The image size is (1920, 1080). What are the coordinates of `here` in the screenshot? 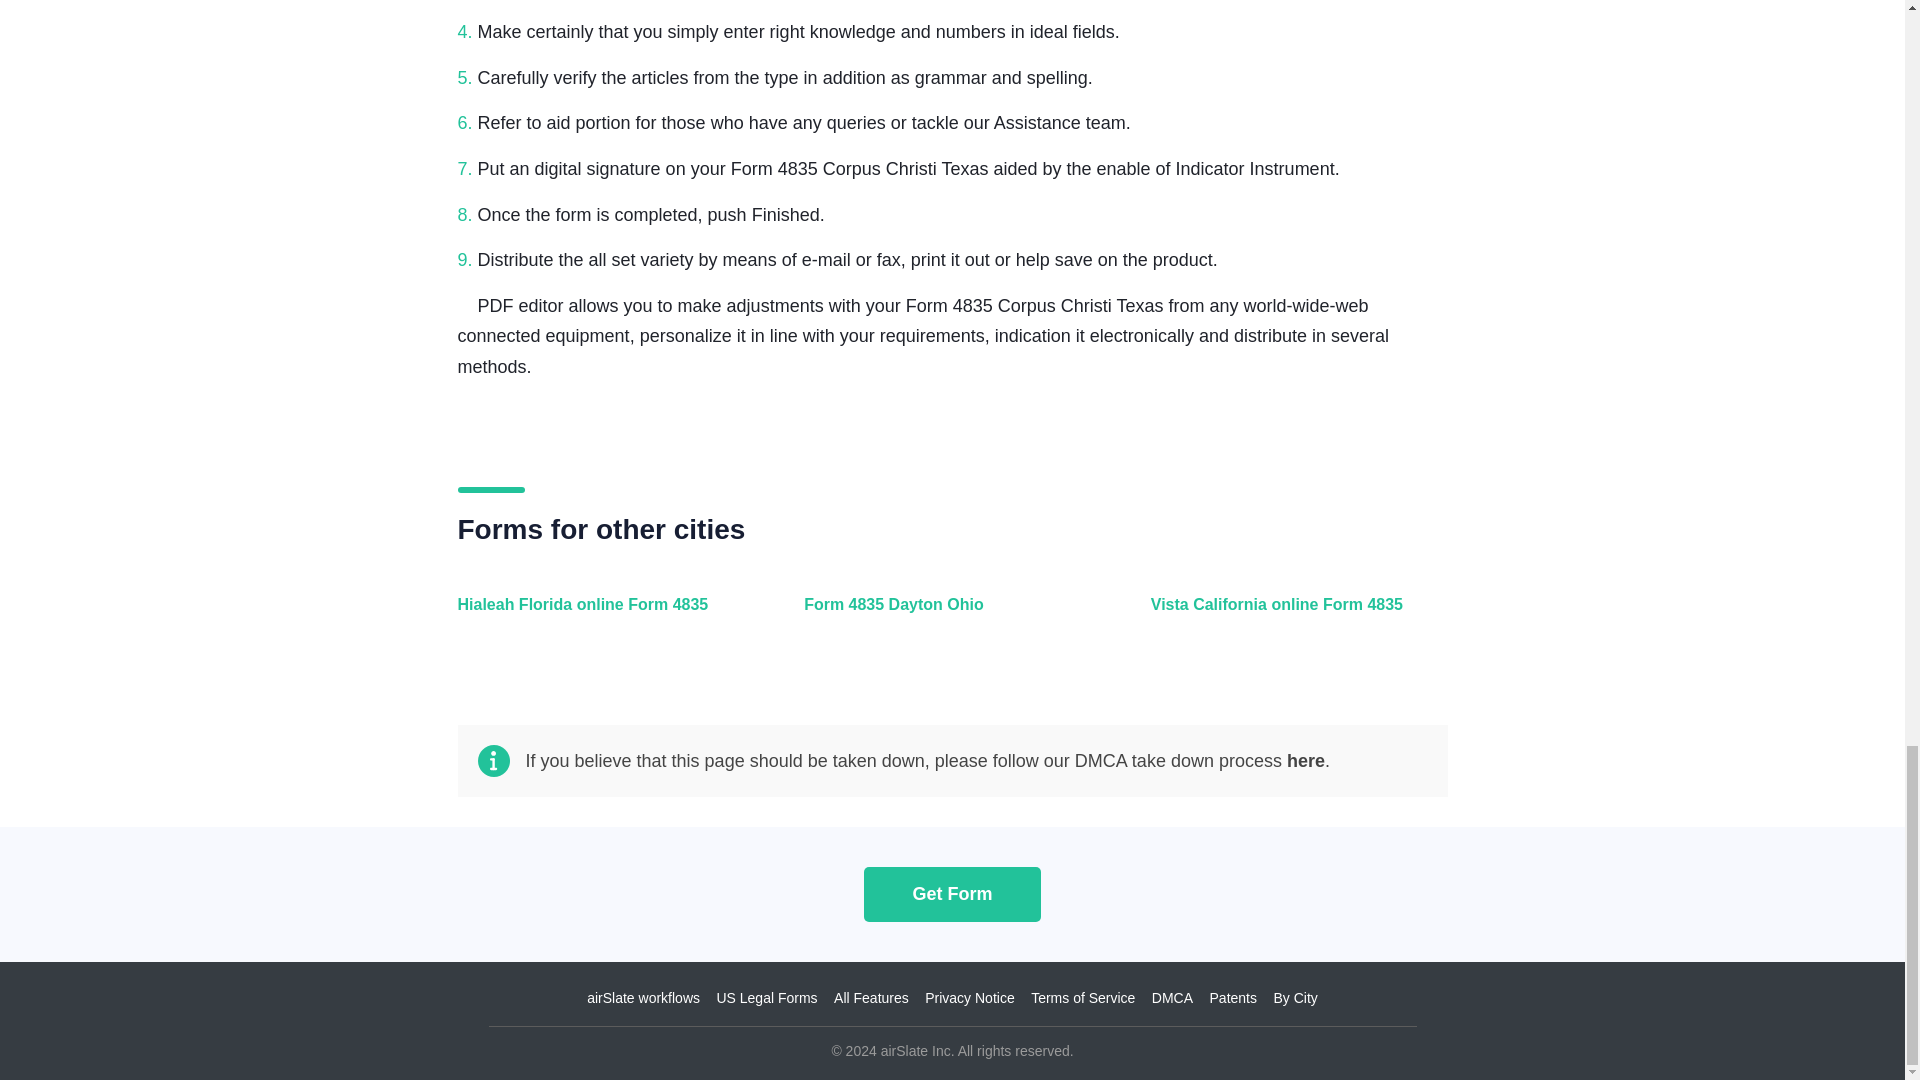 It's located at (1305, 760).